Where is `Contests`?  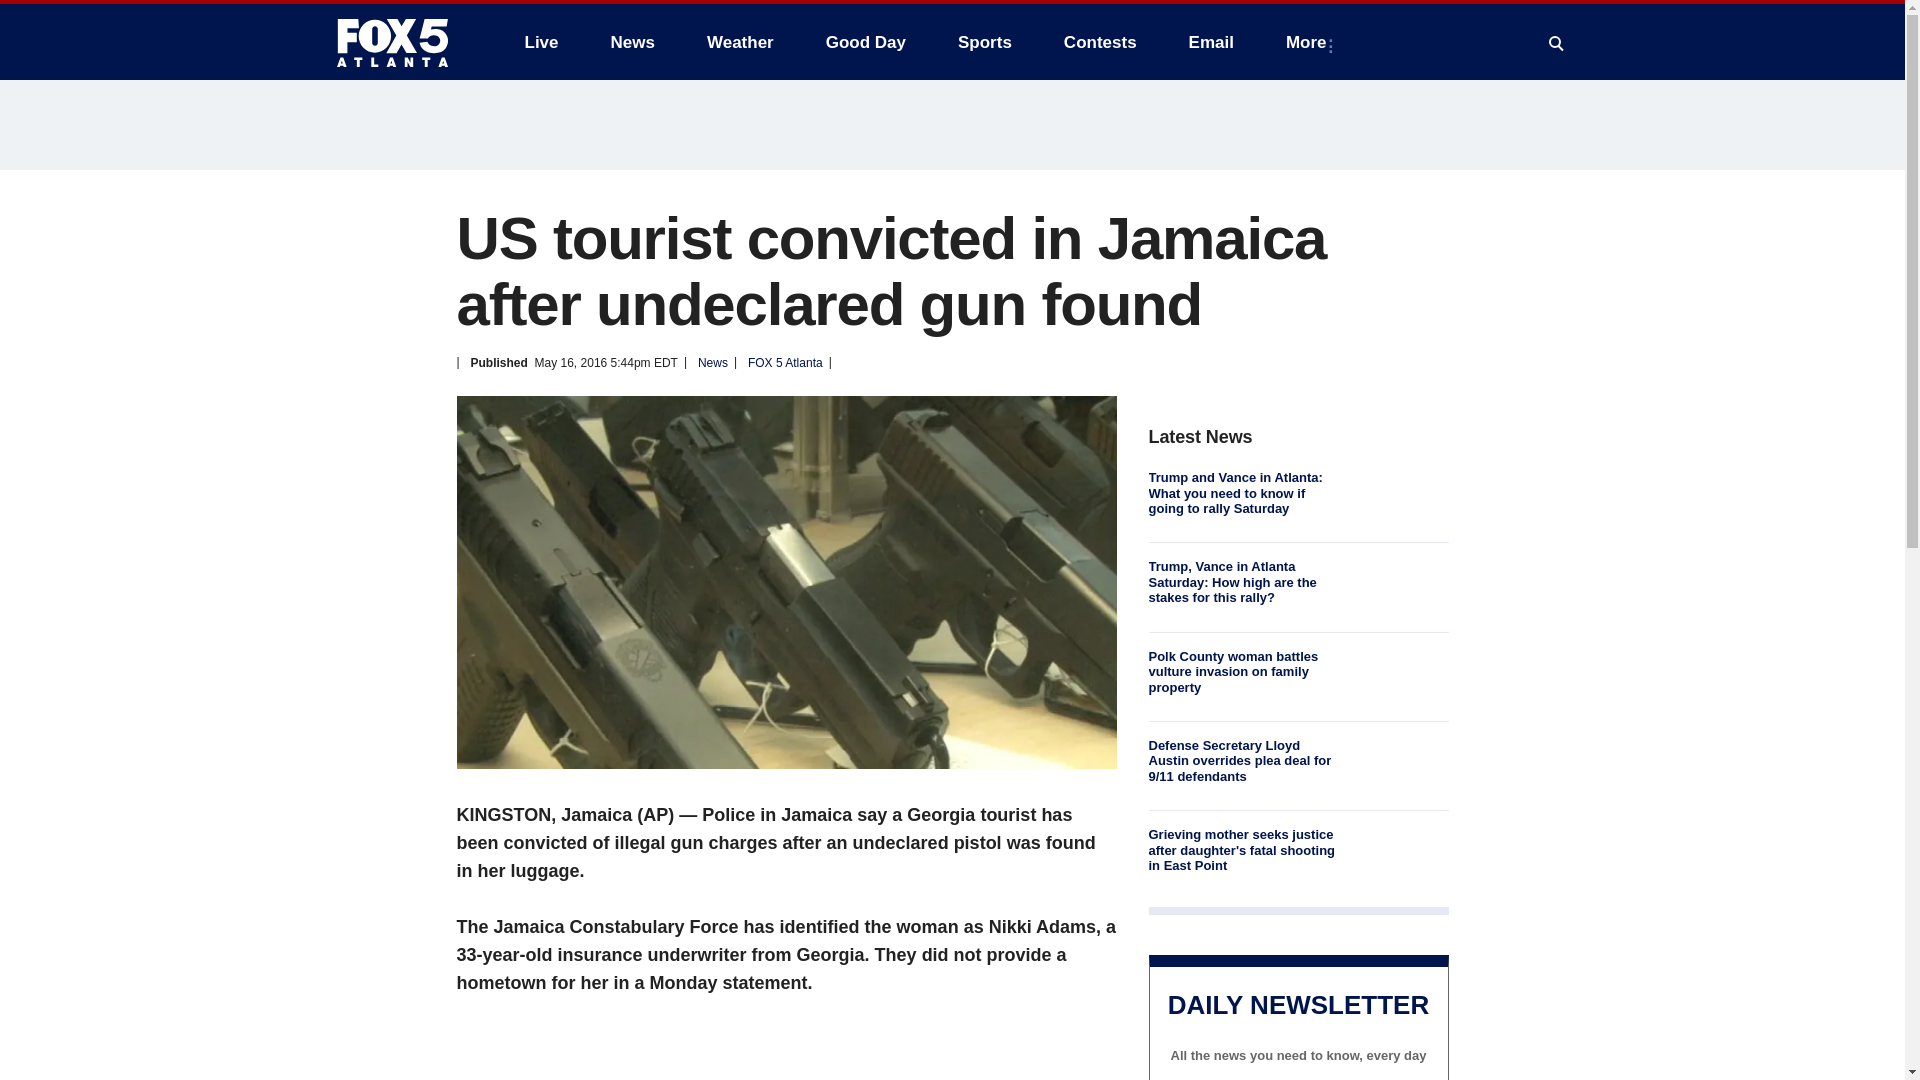 Contests is located at coordinates (1100, 42).